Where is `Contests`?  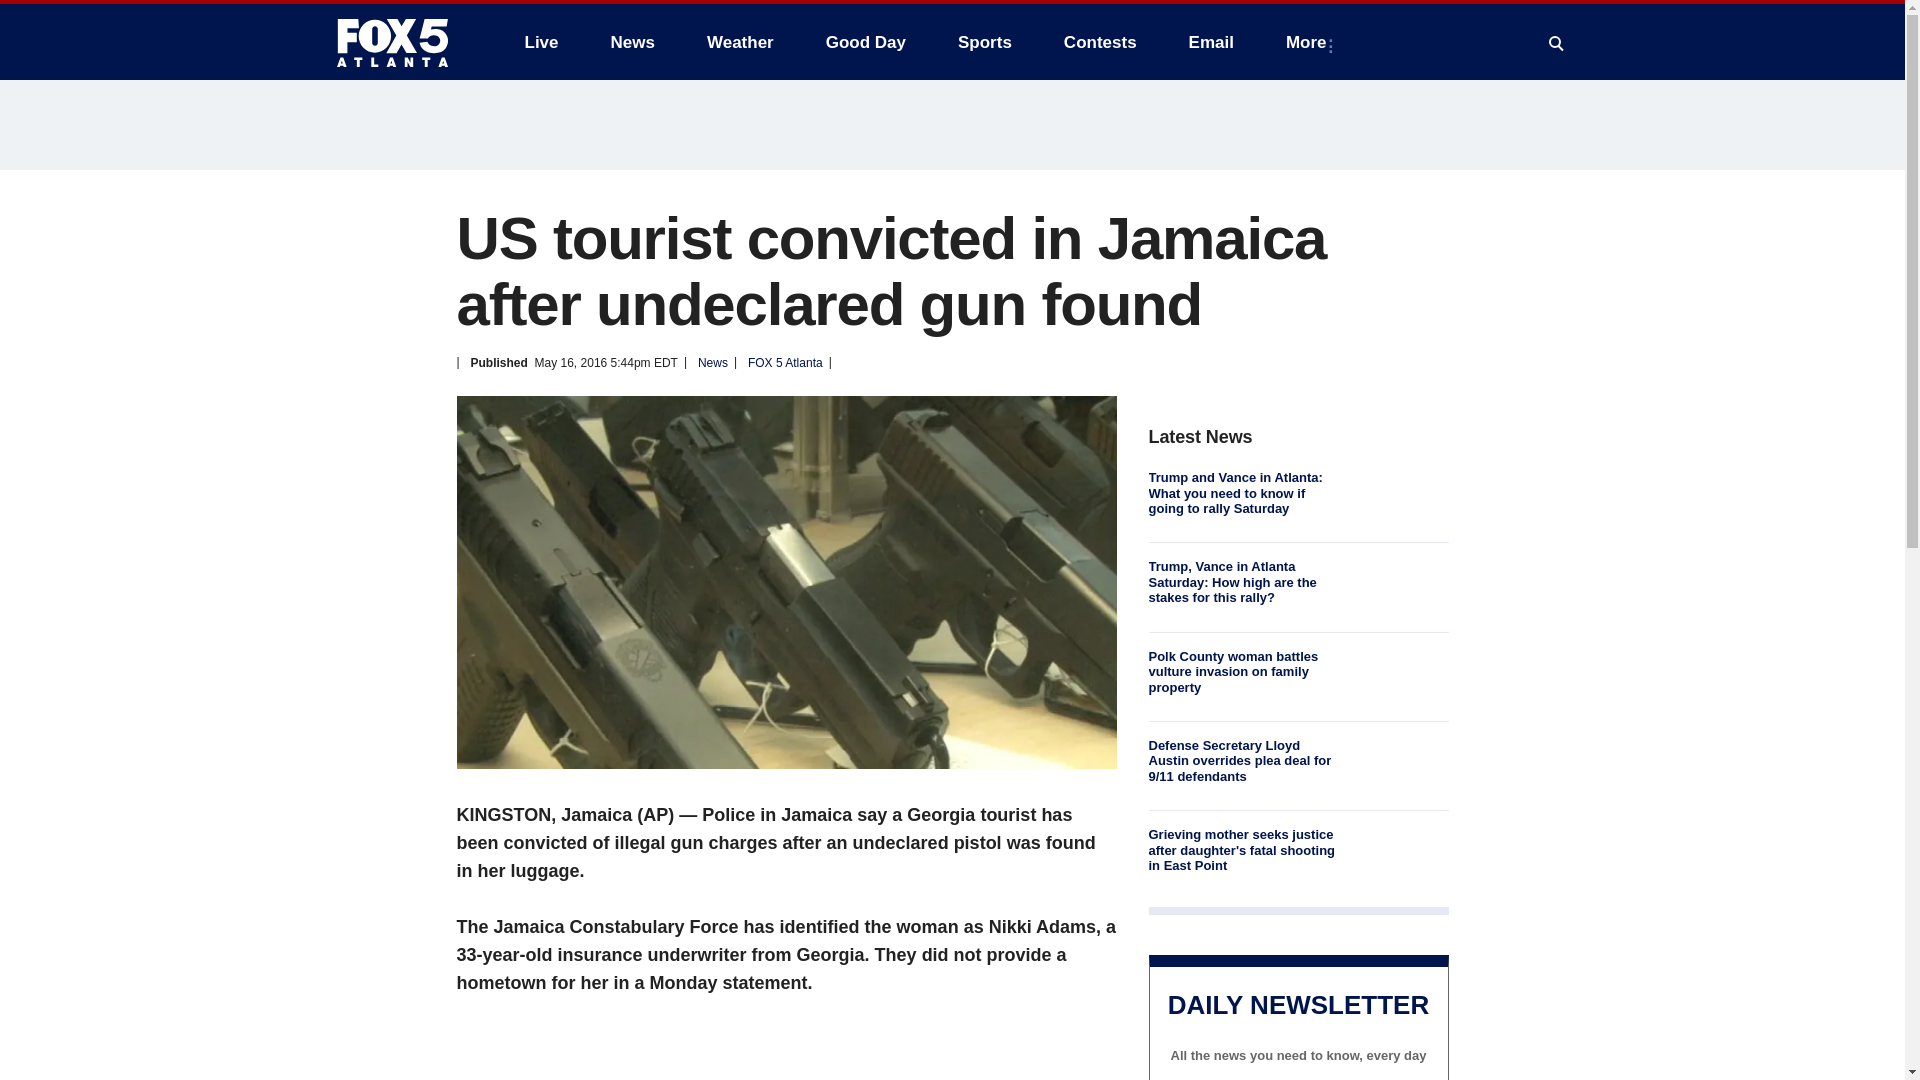 Contests is located at coordinates (1100, 42).